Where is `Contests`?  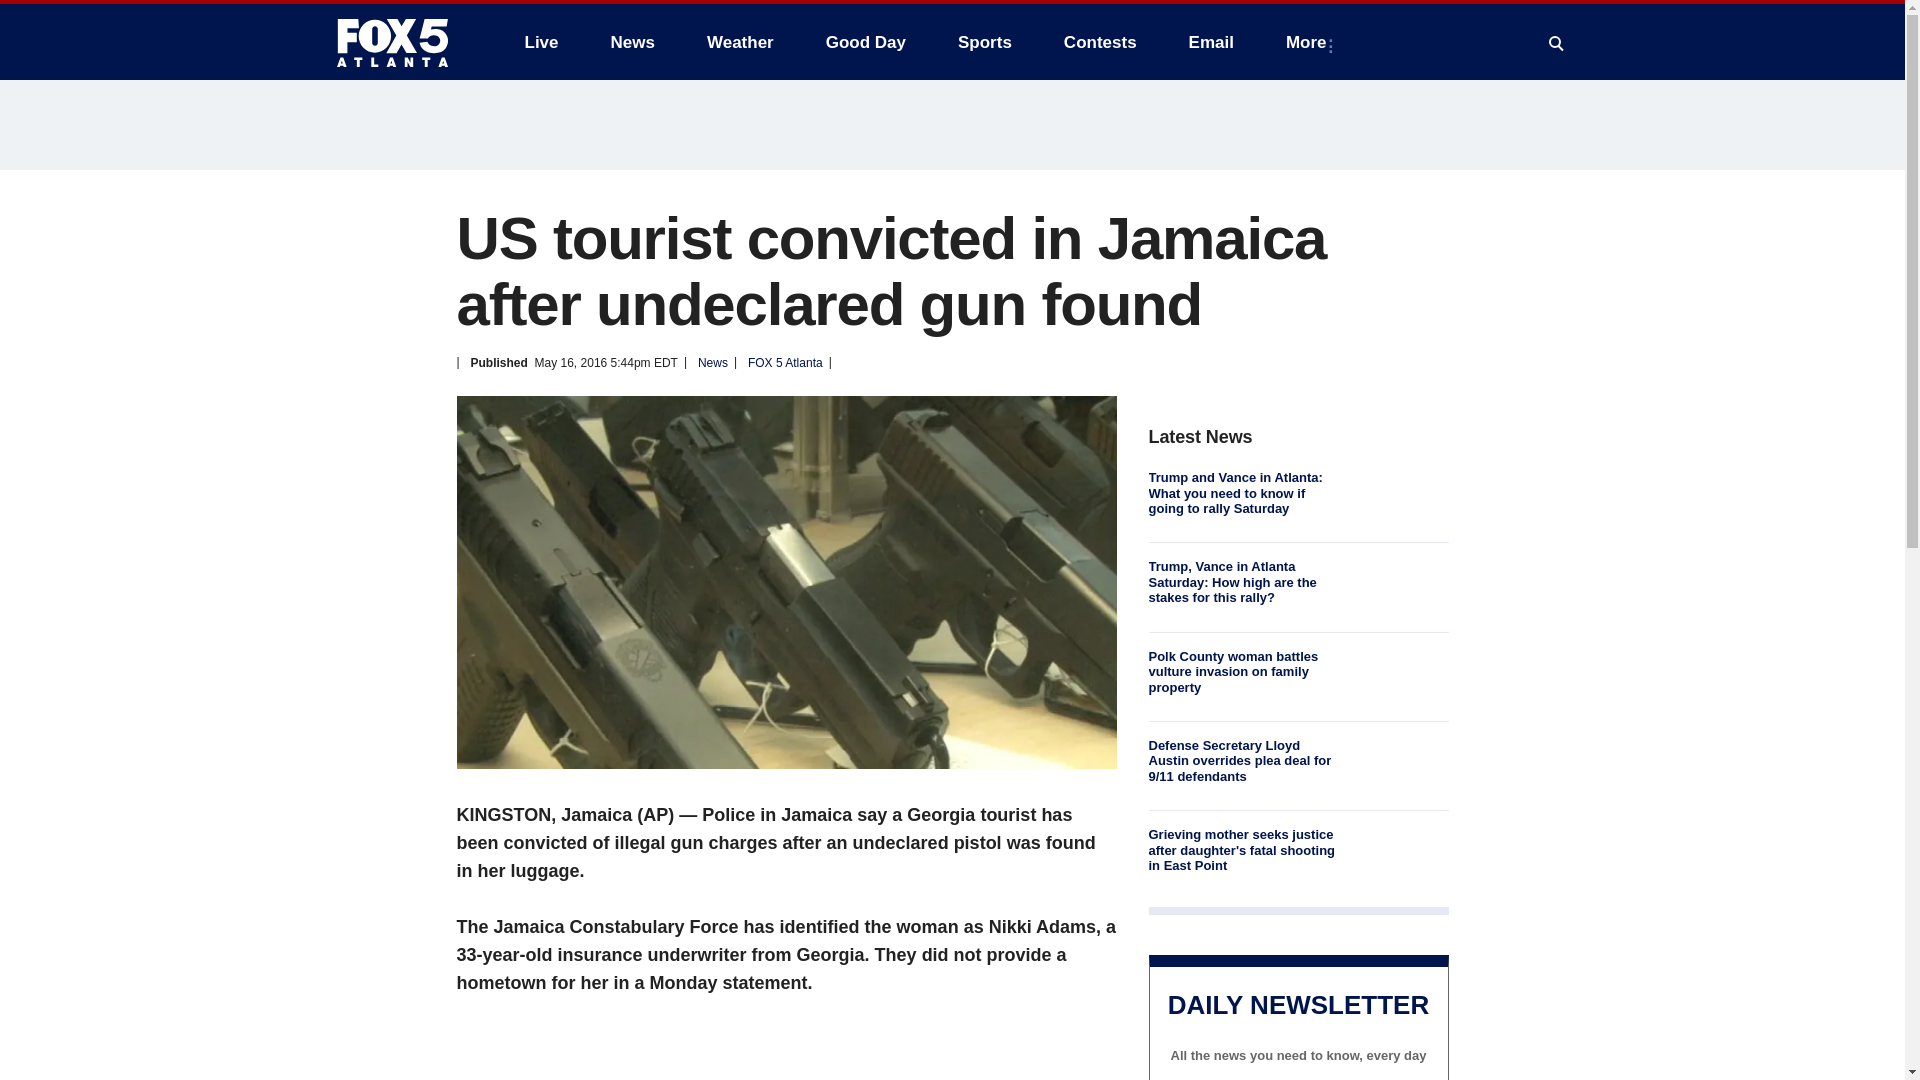 Contests is located at coordinates (1100, 42).